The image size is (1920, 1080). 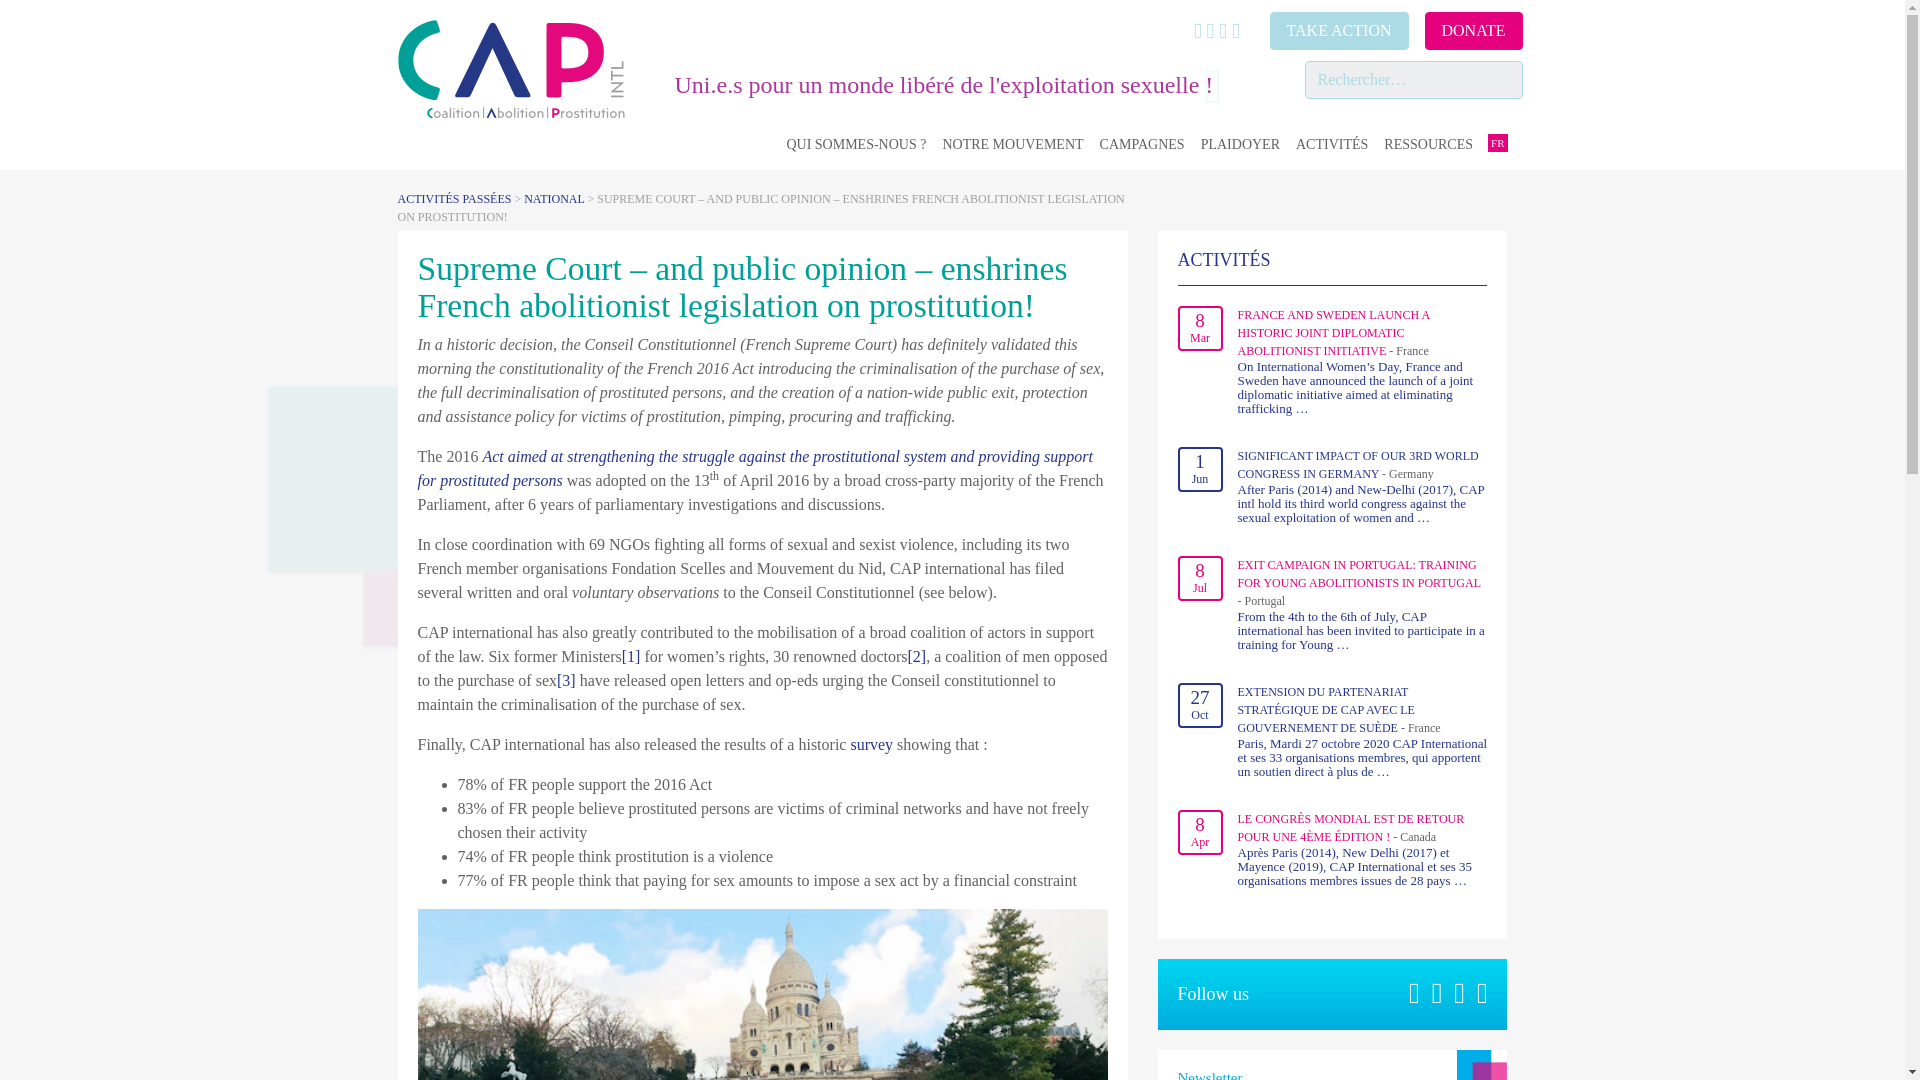 I want to click on QUI SOMMES-NOUS ?, so click(x=855, y=144).